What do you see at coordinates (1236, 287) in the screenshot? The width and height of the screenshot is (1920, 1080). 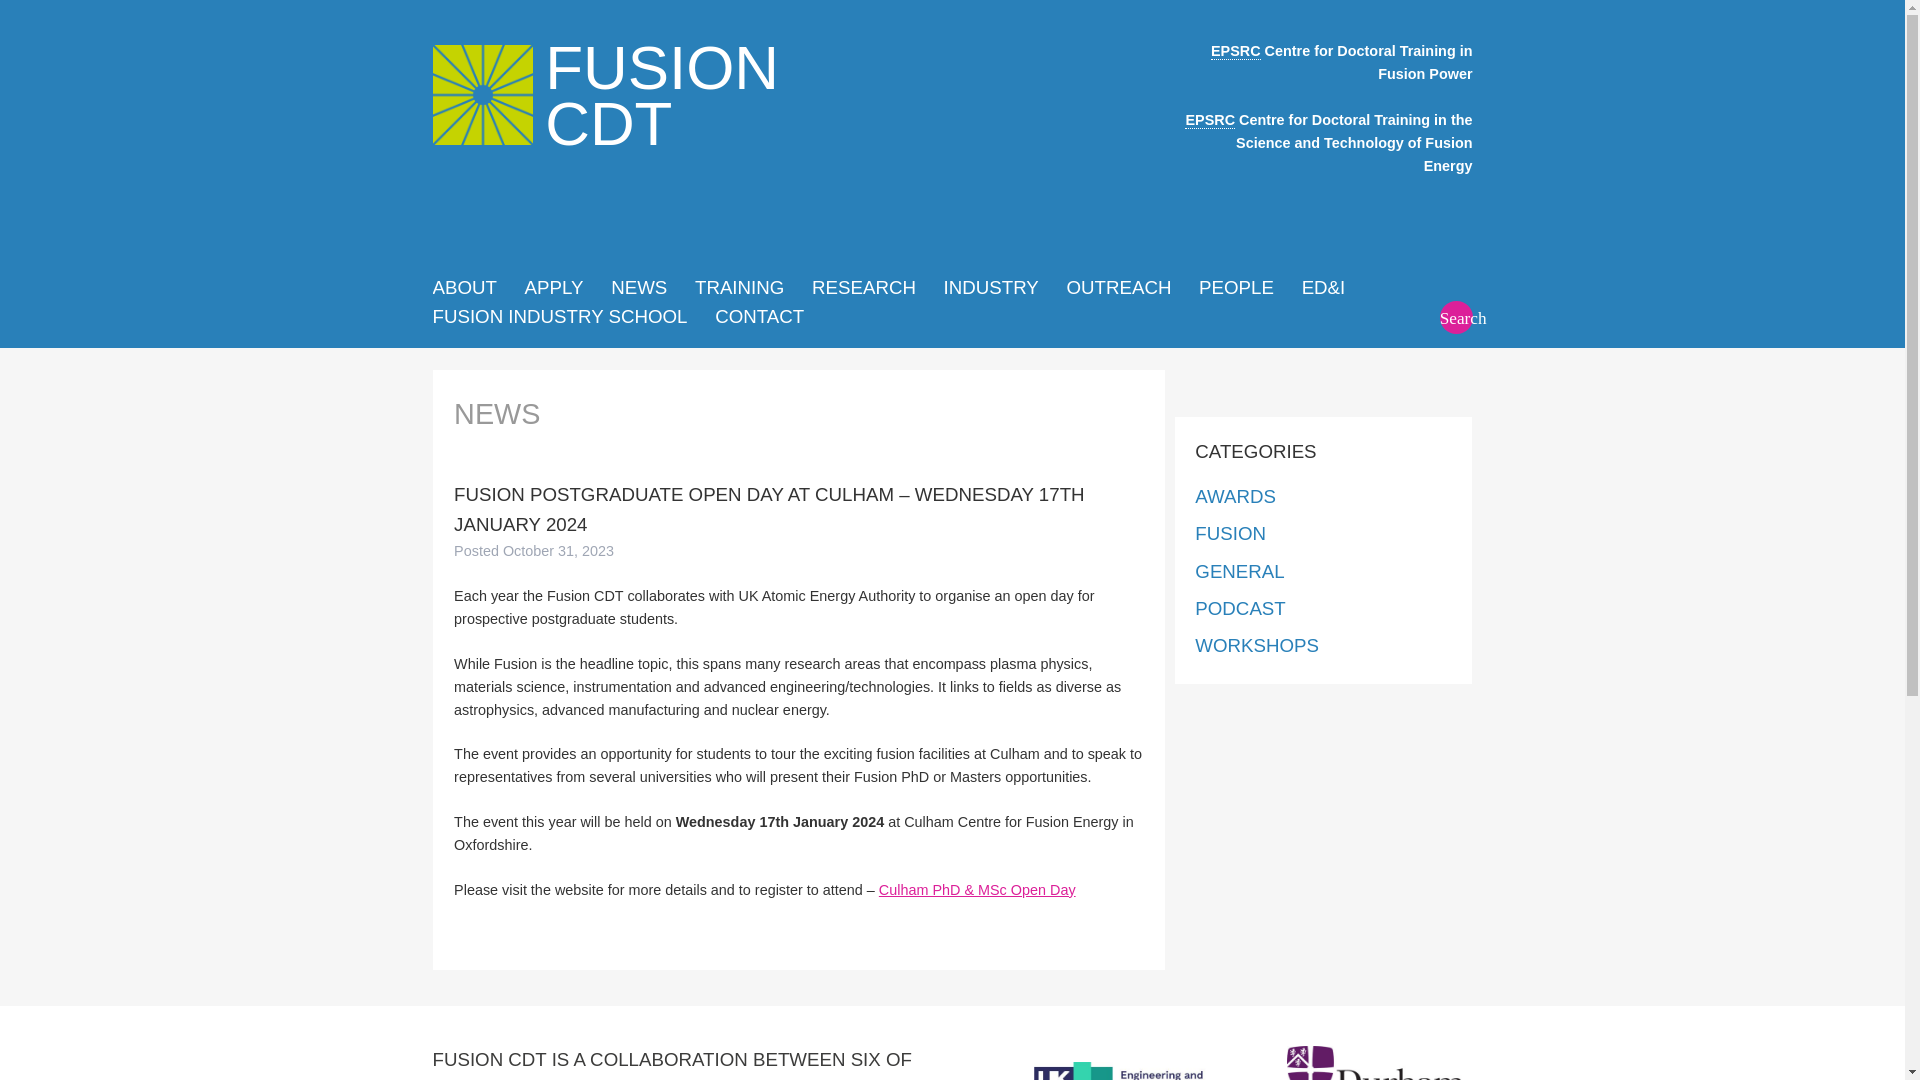 I see `PEOPLE` at bounding box center [1236, 287].